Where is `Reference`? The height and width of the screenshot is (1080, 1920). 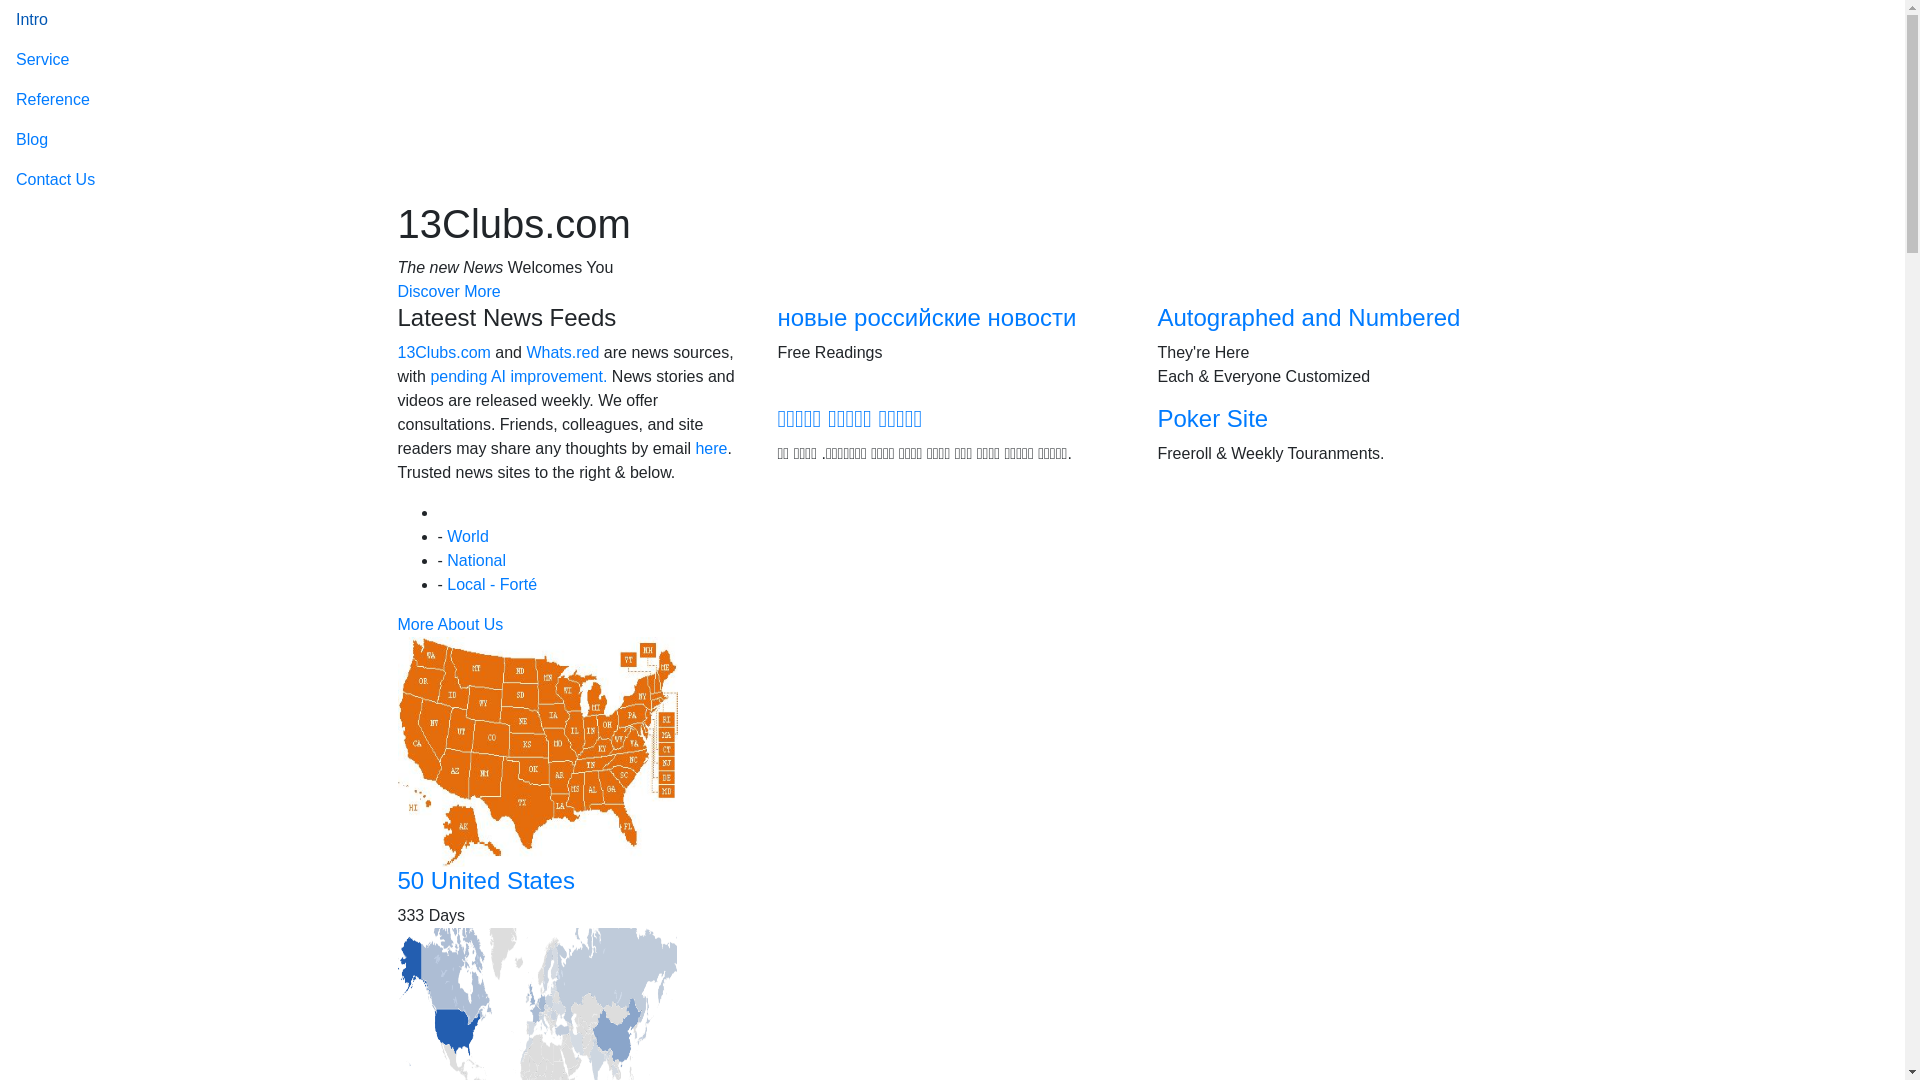
Reference is located at coordinates (952, 100).